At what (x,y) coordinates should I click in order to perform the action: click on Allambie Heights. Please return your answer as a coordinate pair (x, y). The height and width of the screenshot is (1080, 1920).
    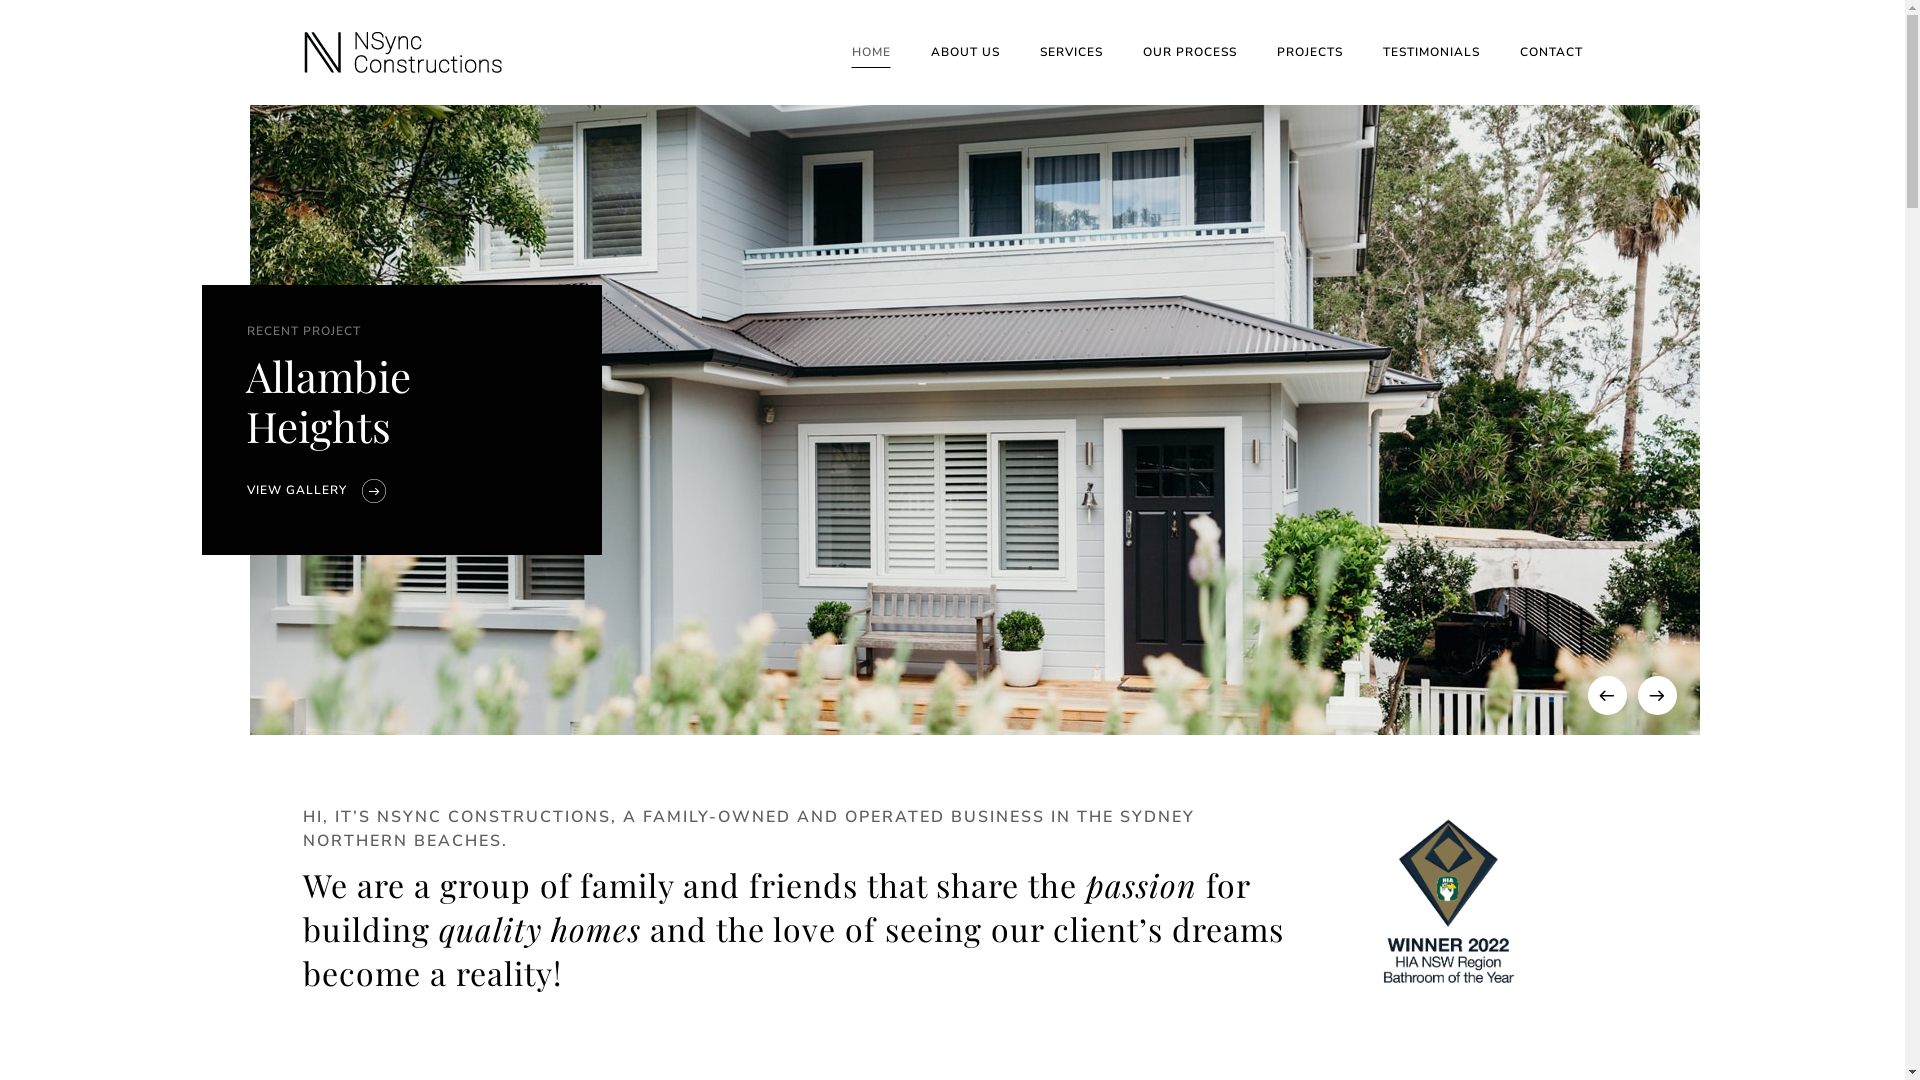
    Looking at the image, I should click on (394, 401).